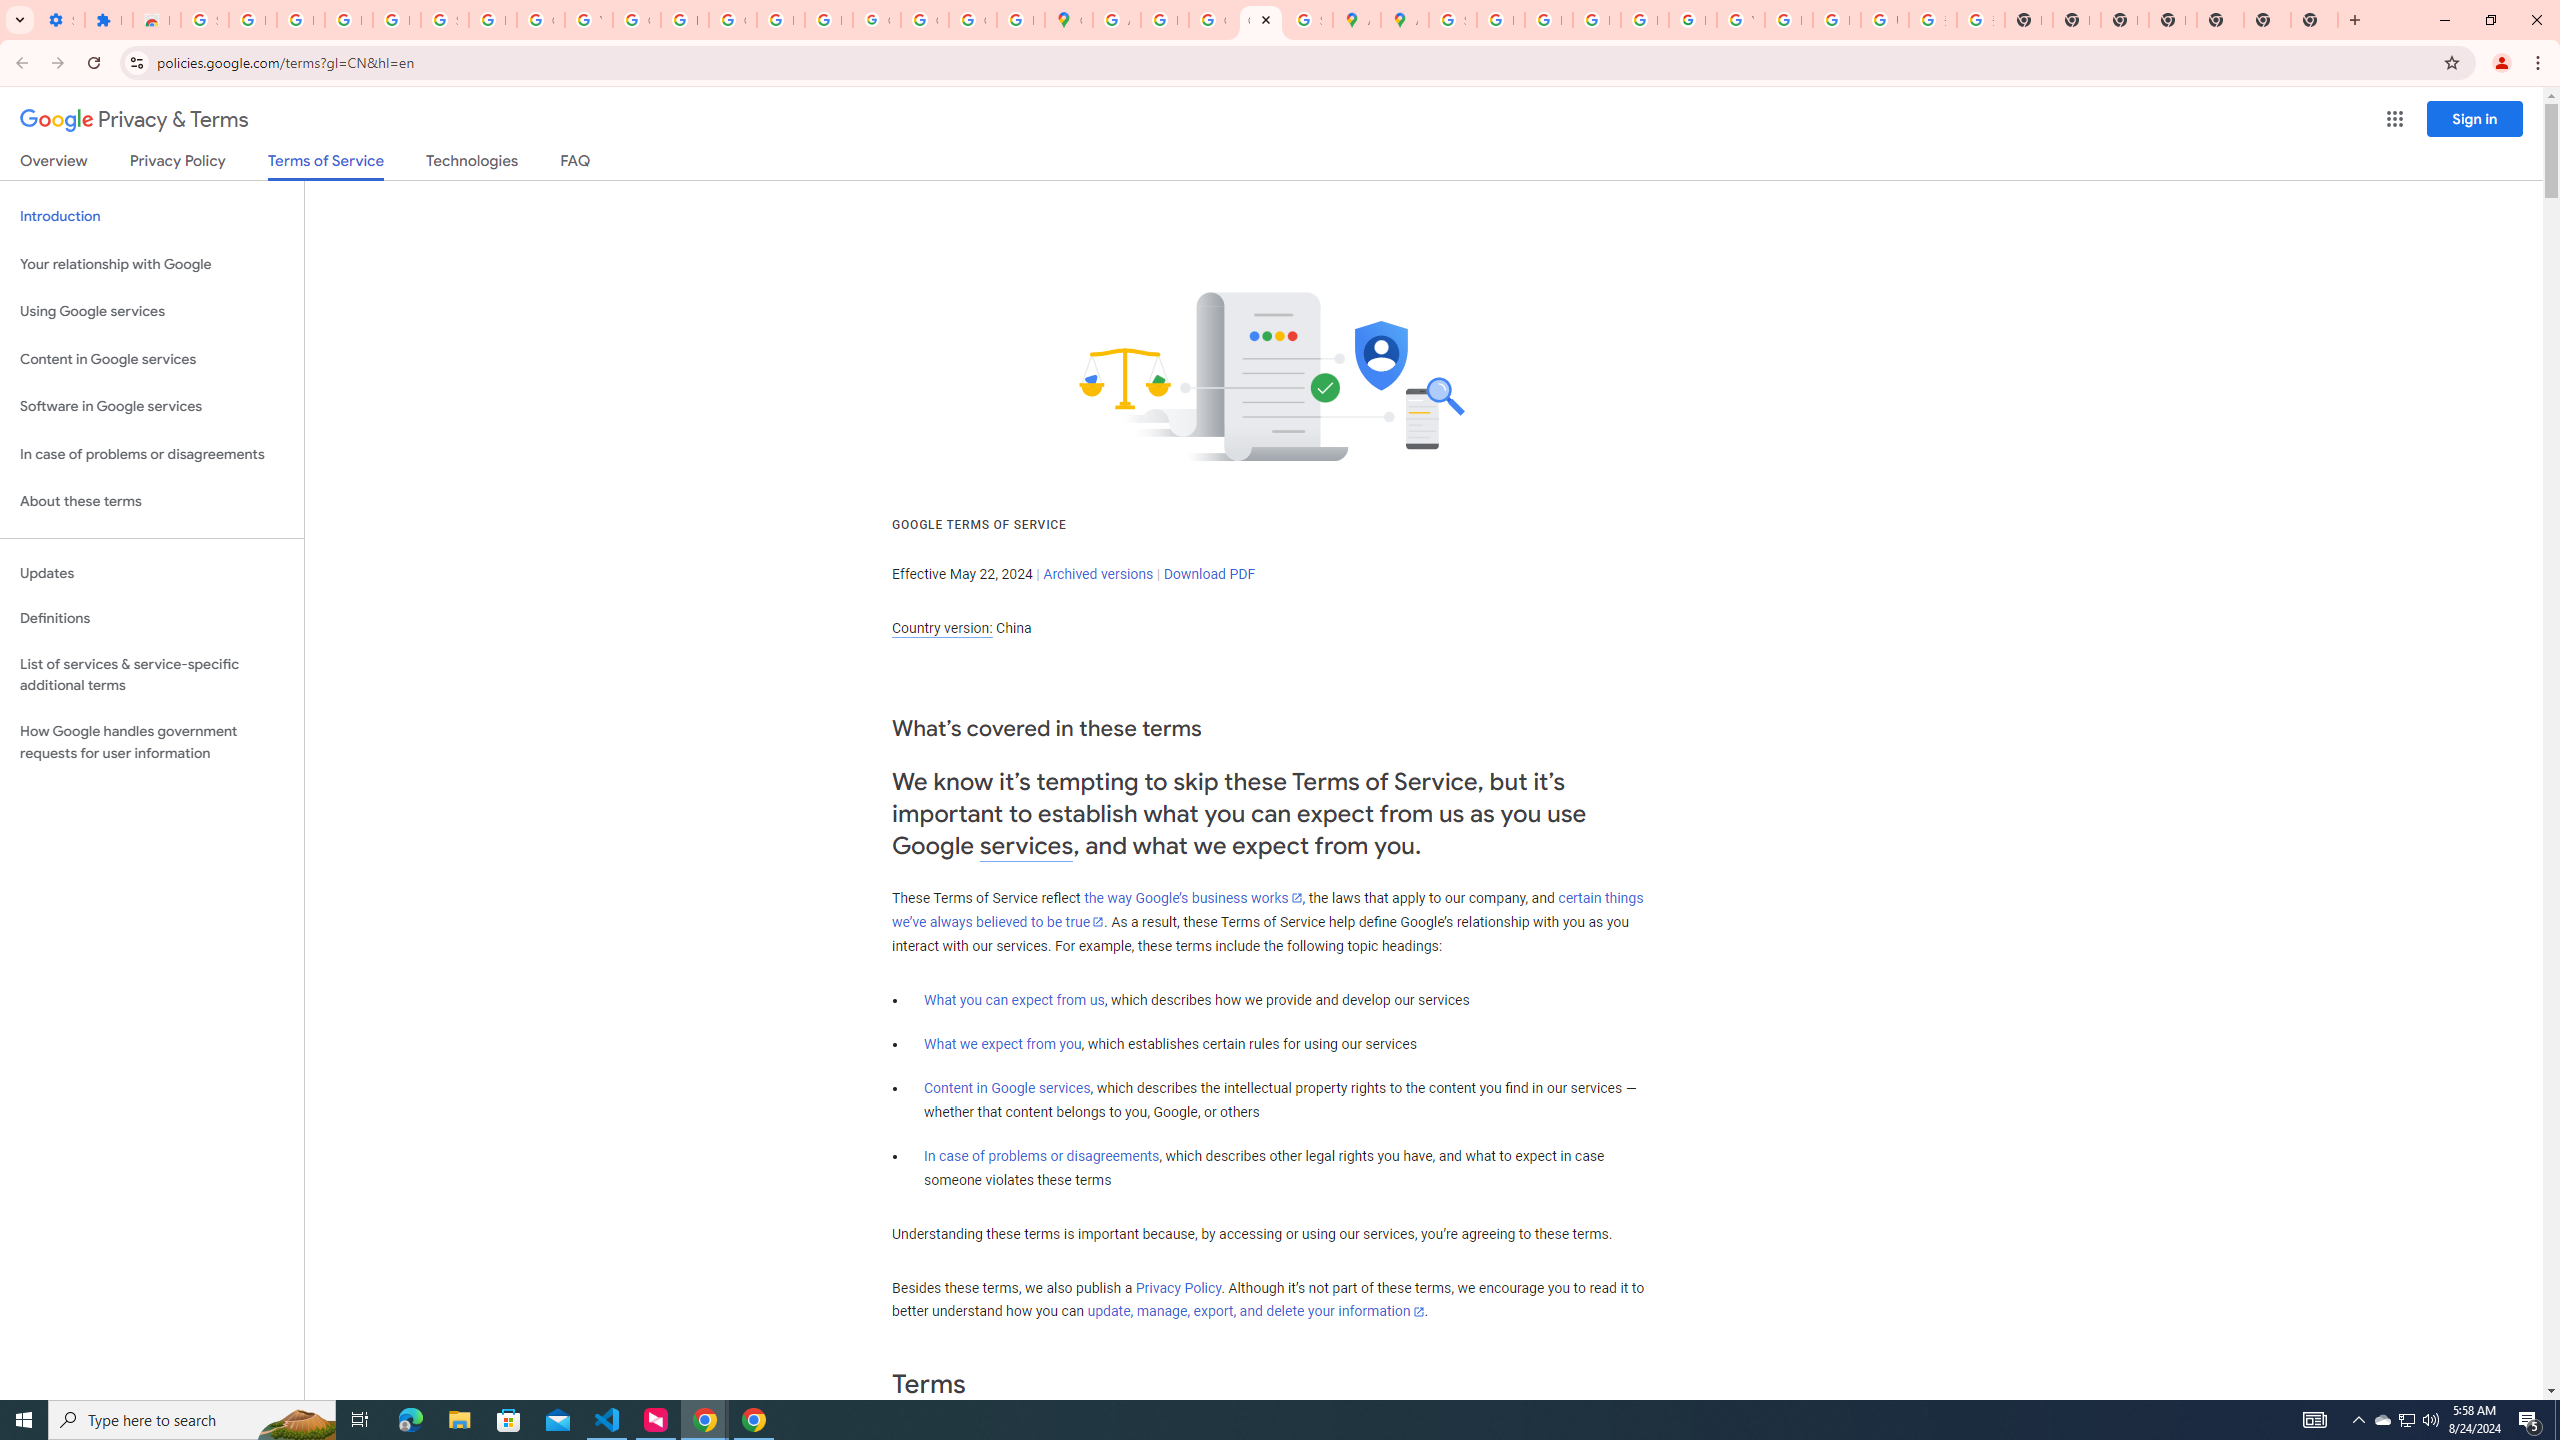  What do you see at coordinates (2314, 20) in the screenshot?
I see `New Tab` at bounding box center [2314, 20].